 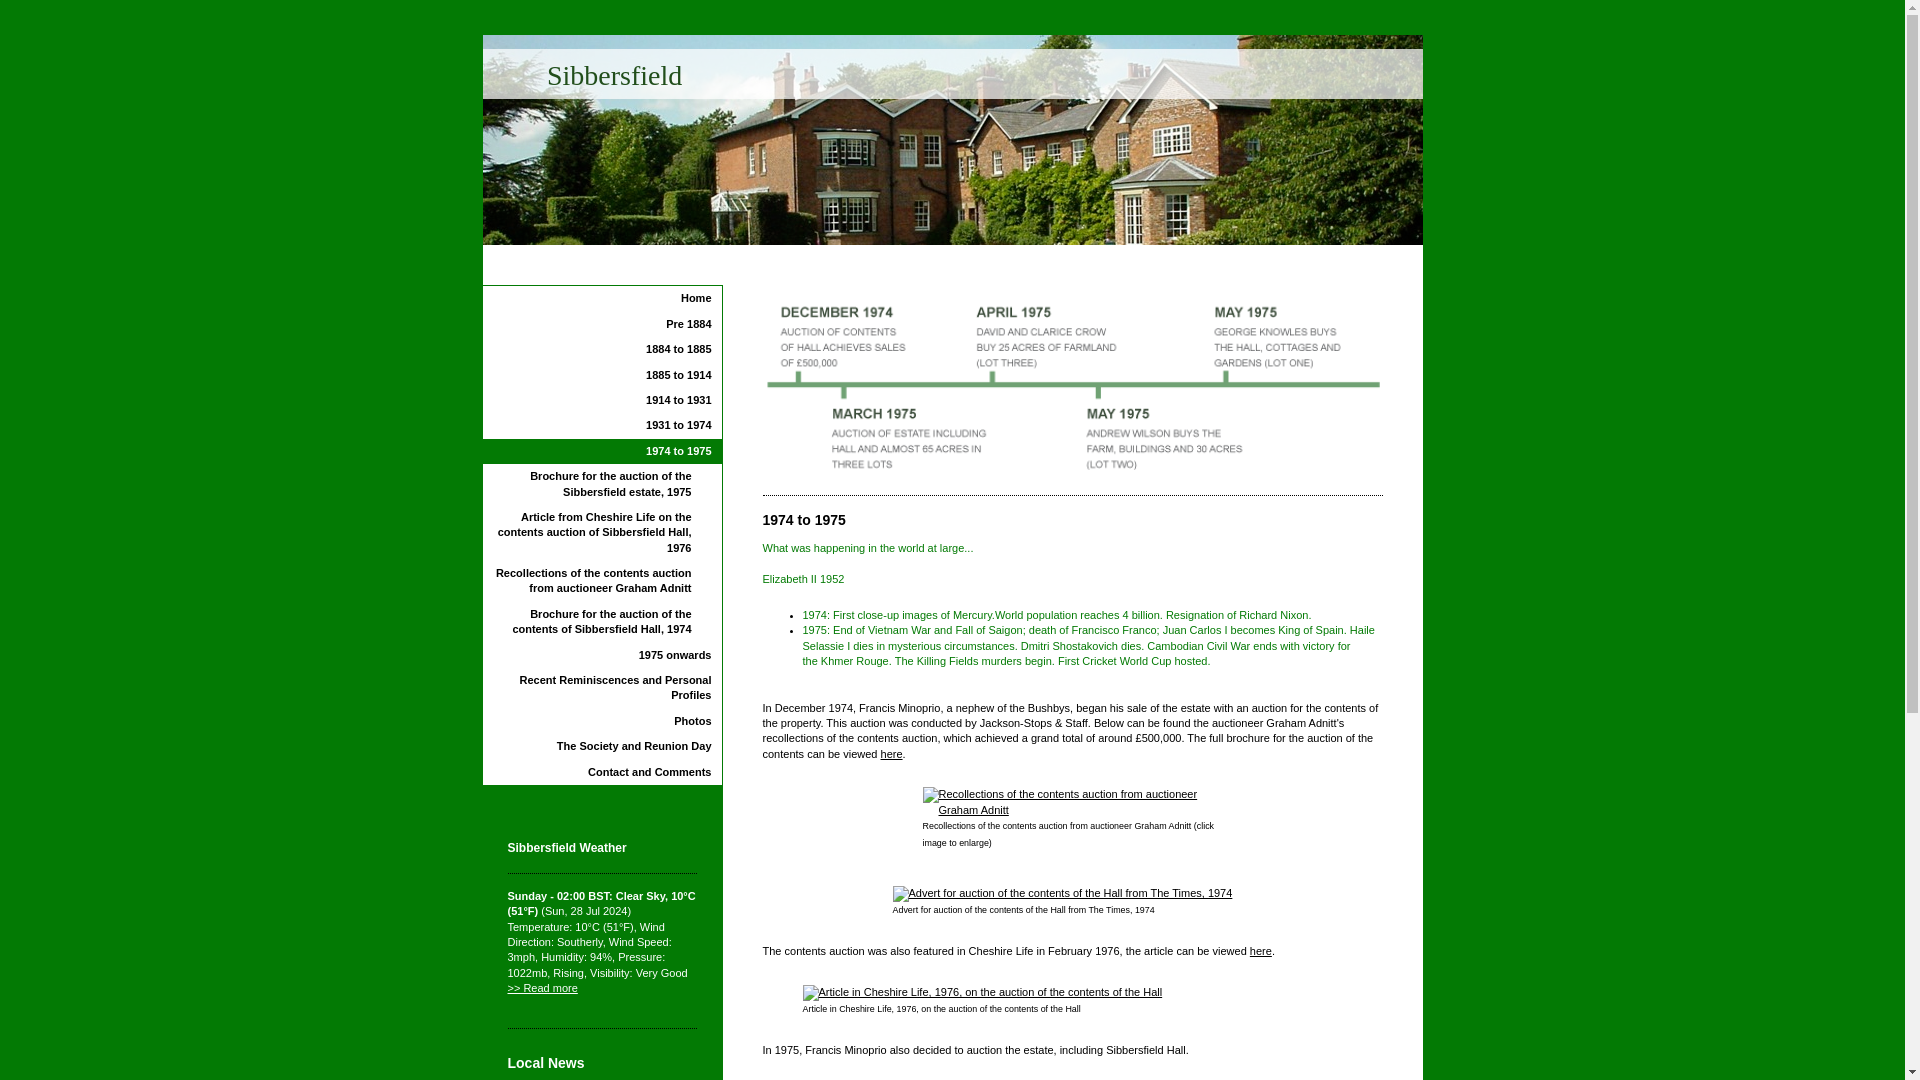 What do you see at coordinates (601, 655) in the screenshot?
I see `1975 onwards` at bounding box center [601, 655].